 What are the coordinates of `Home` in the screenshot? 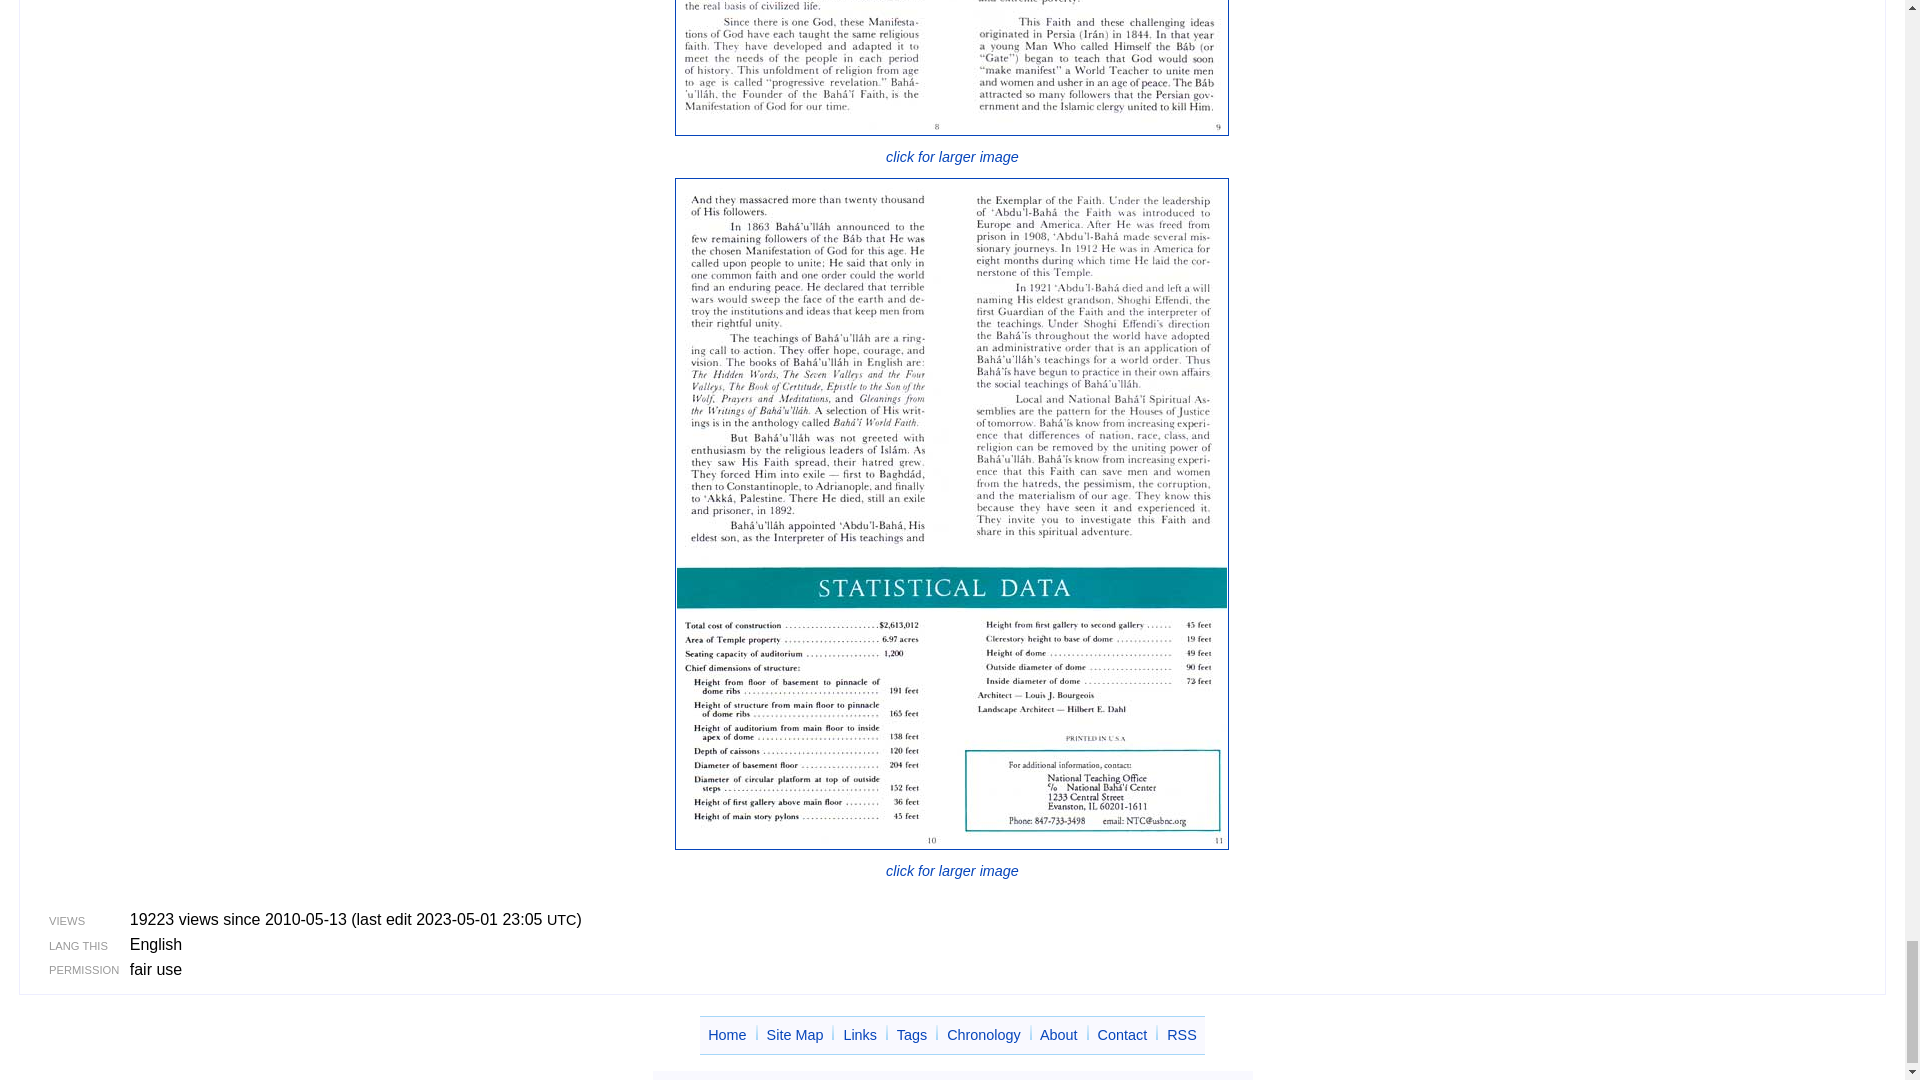 It's located at (727, 1035).